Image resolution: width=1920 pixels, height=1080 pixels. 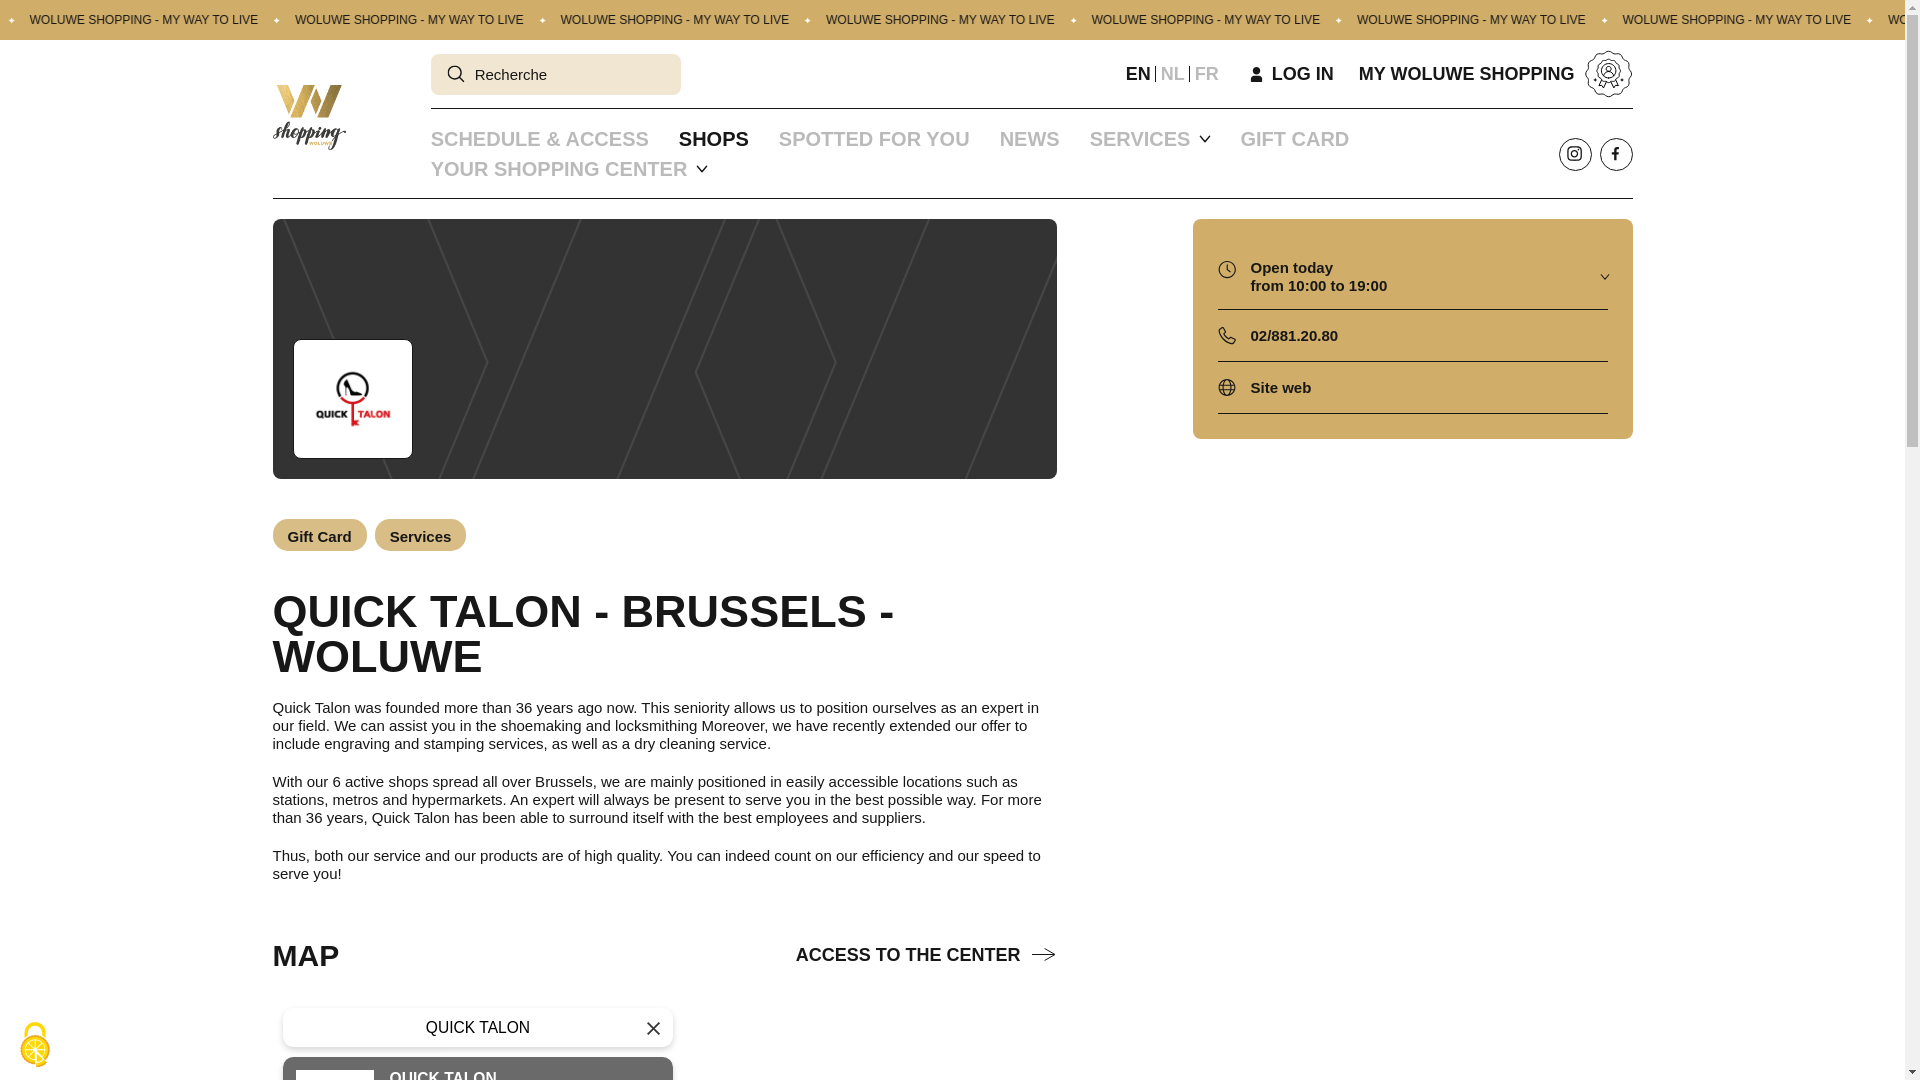 What do you see at coordinates (1207, 74) in the screenshot?
I see `FR` at bounding box center [1207, 74].